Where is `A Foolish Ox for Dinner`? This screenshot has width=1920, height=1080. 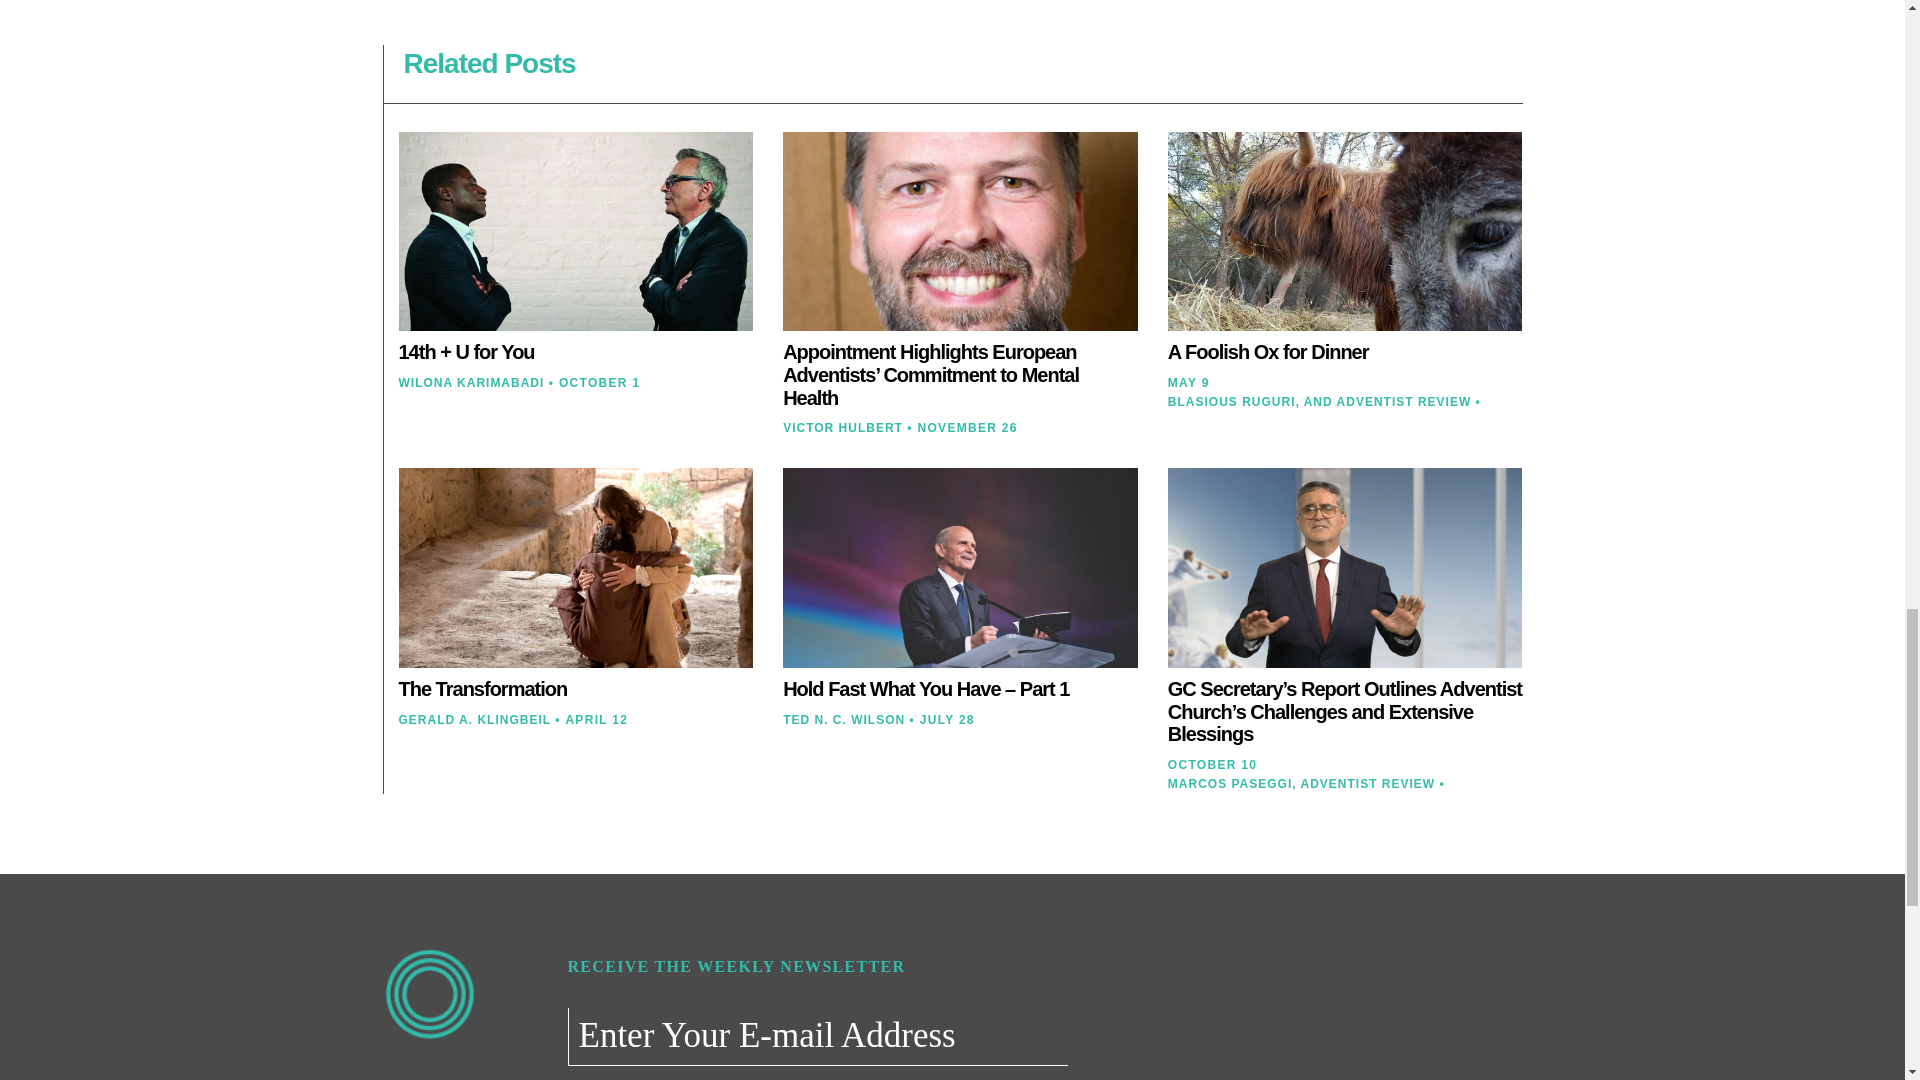 A Foolish Ox for Dinner is located at coordinates (1268, 352).